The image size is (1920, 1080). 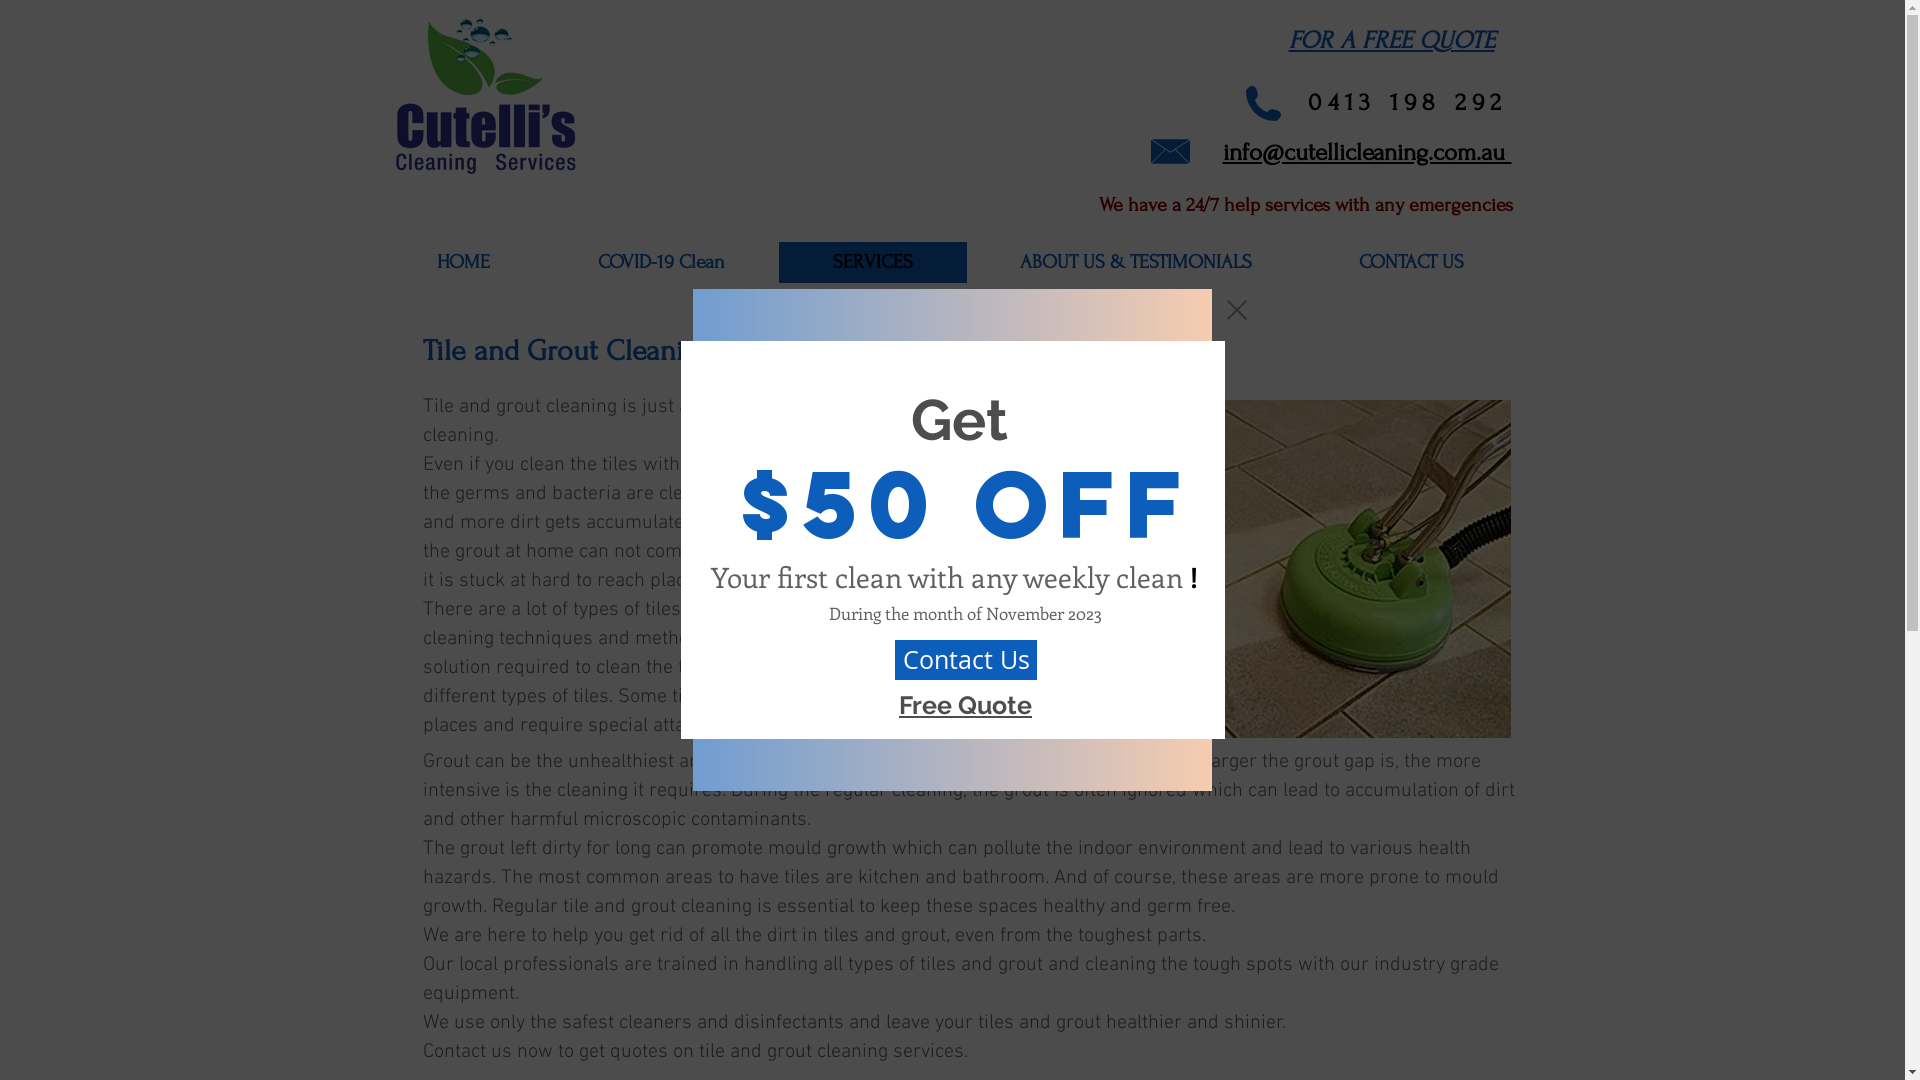 What do you see at coordinates (1412, 262) in the screenshot?
I see `CONTACT US` at bounding box center [1412, 262].